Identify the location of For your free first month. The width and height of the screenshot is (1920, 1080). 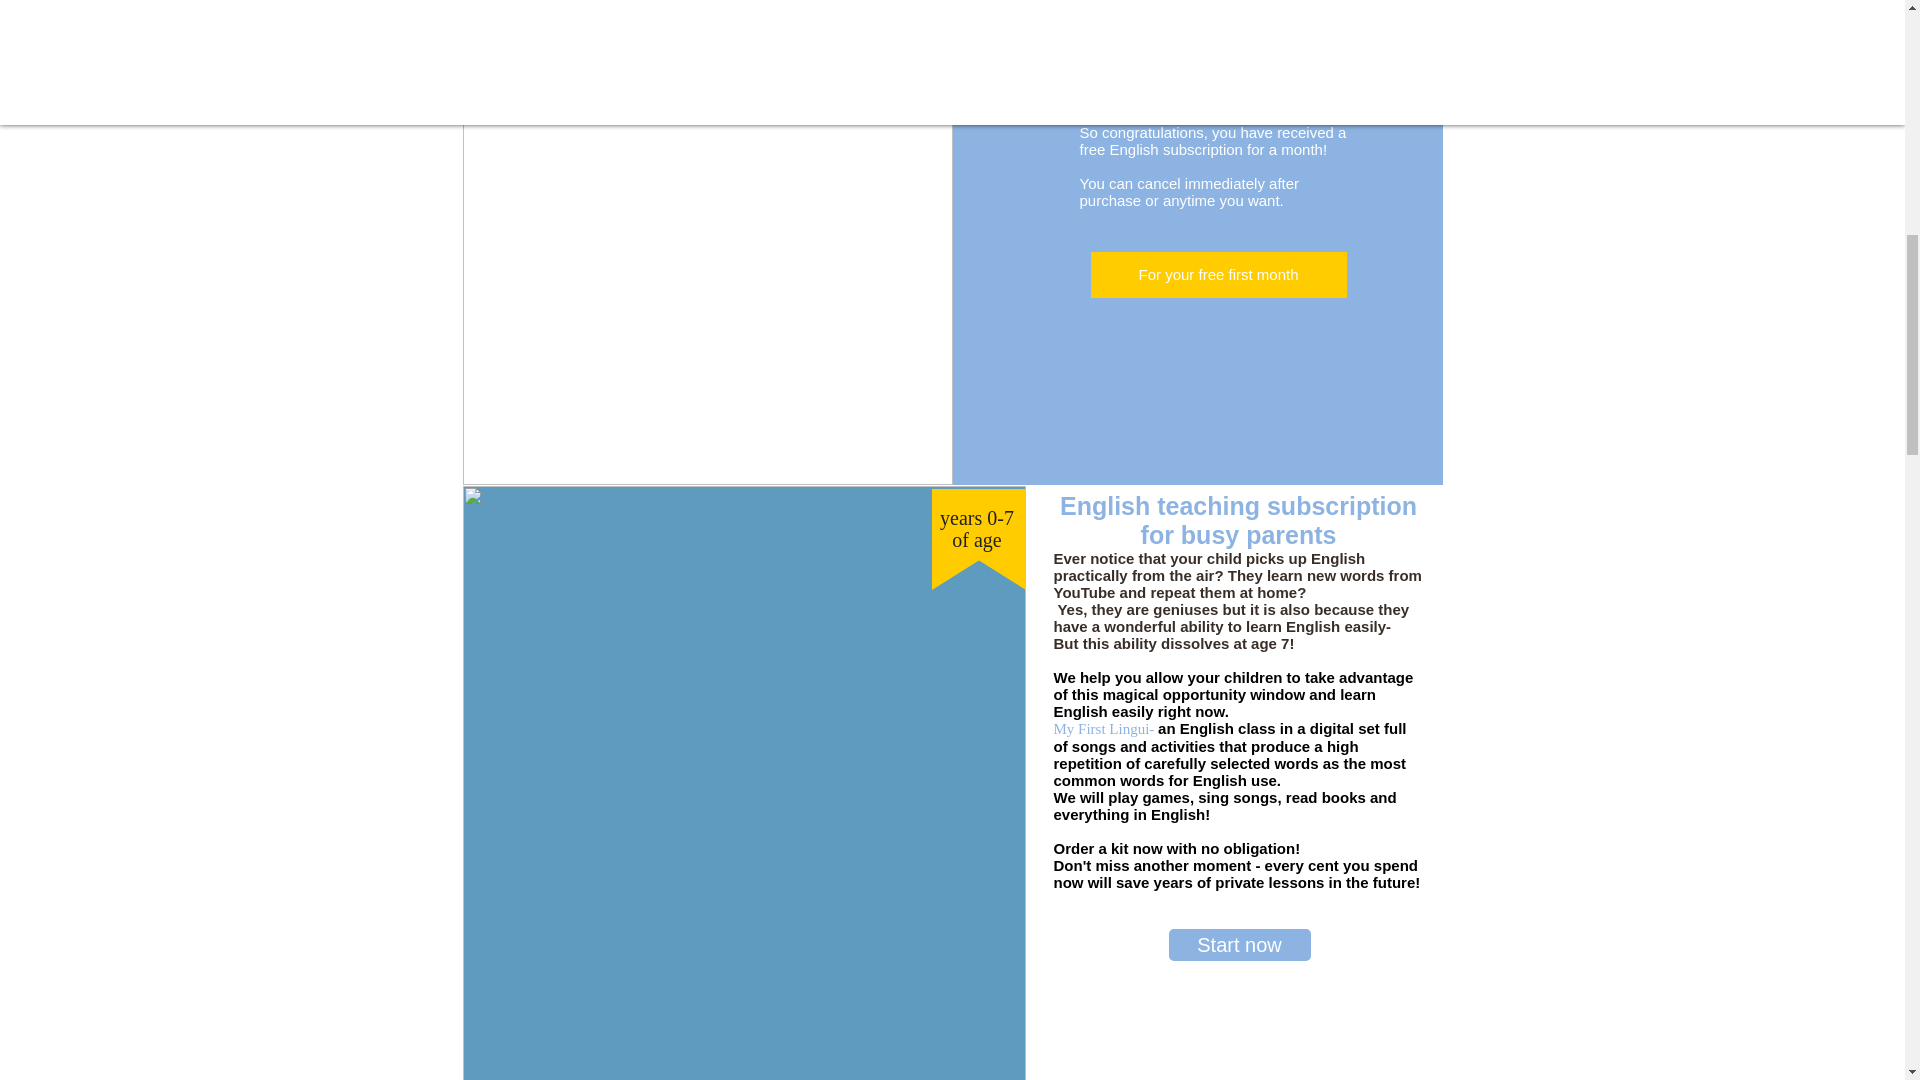
(1218, 274).